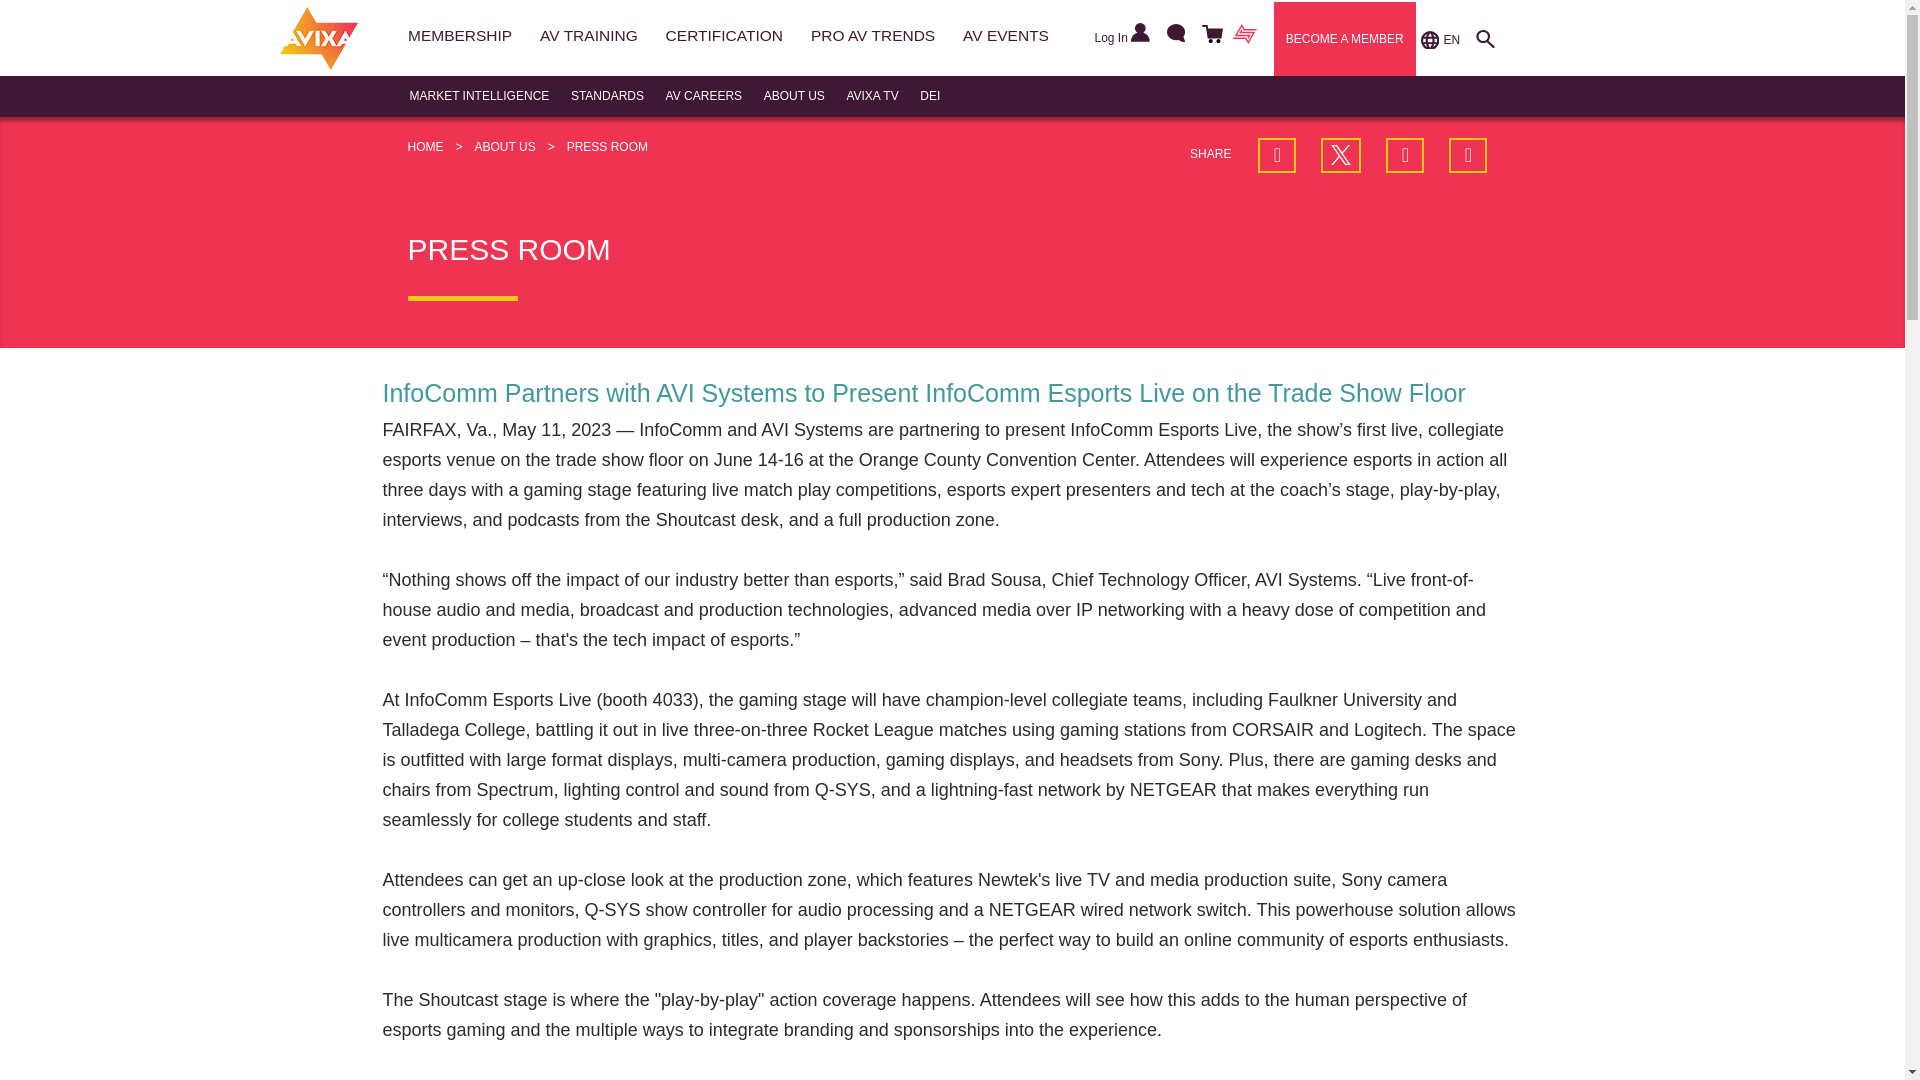 The image size is (1920, 1080). What do you see at coordinates (1209, 36) in the screenshot?
I see `Shop` at bounding box center [1209, 36].